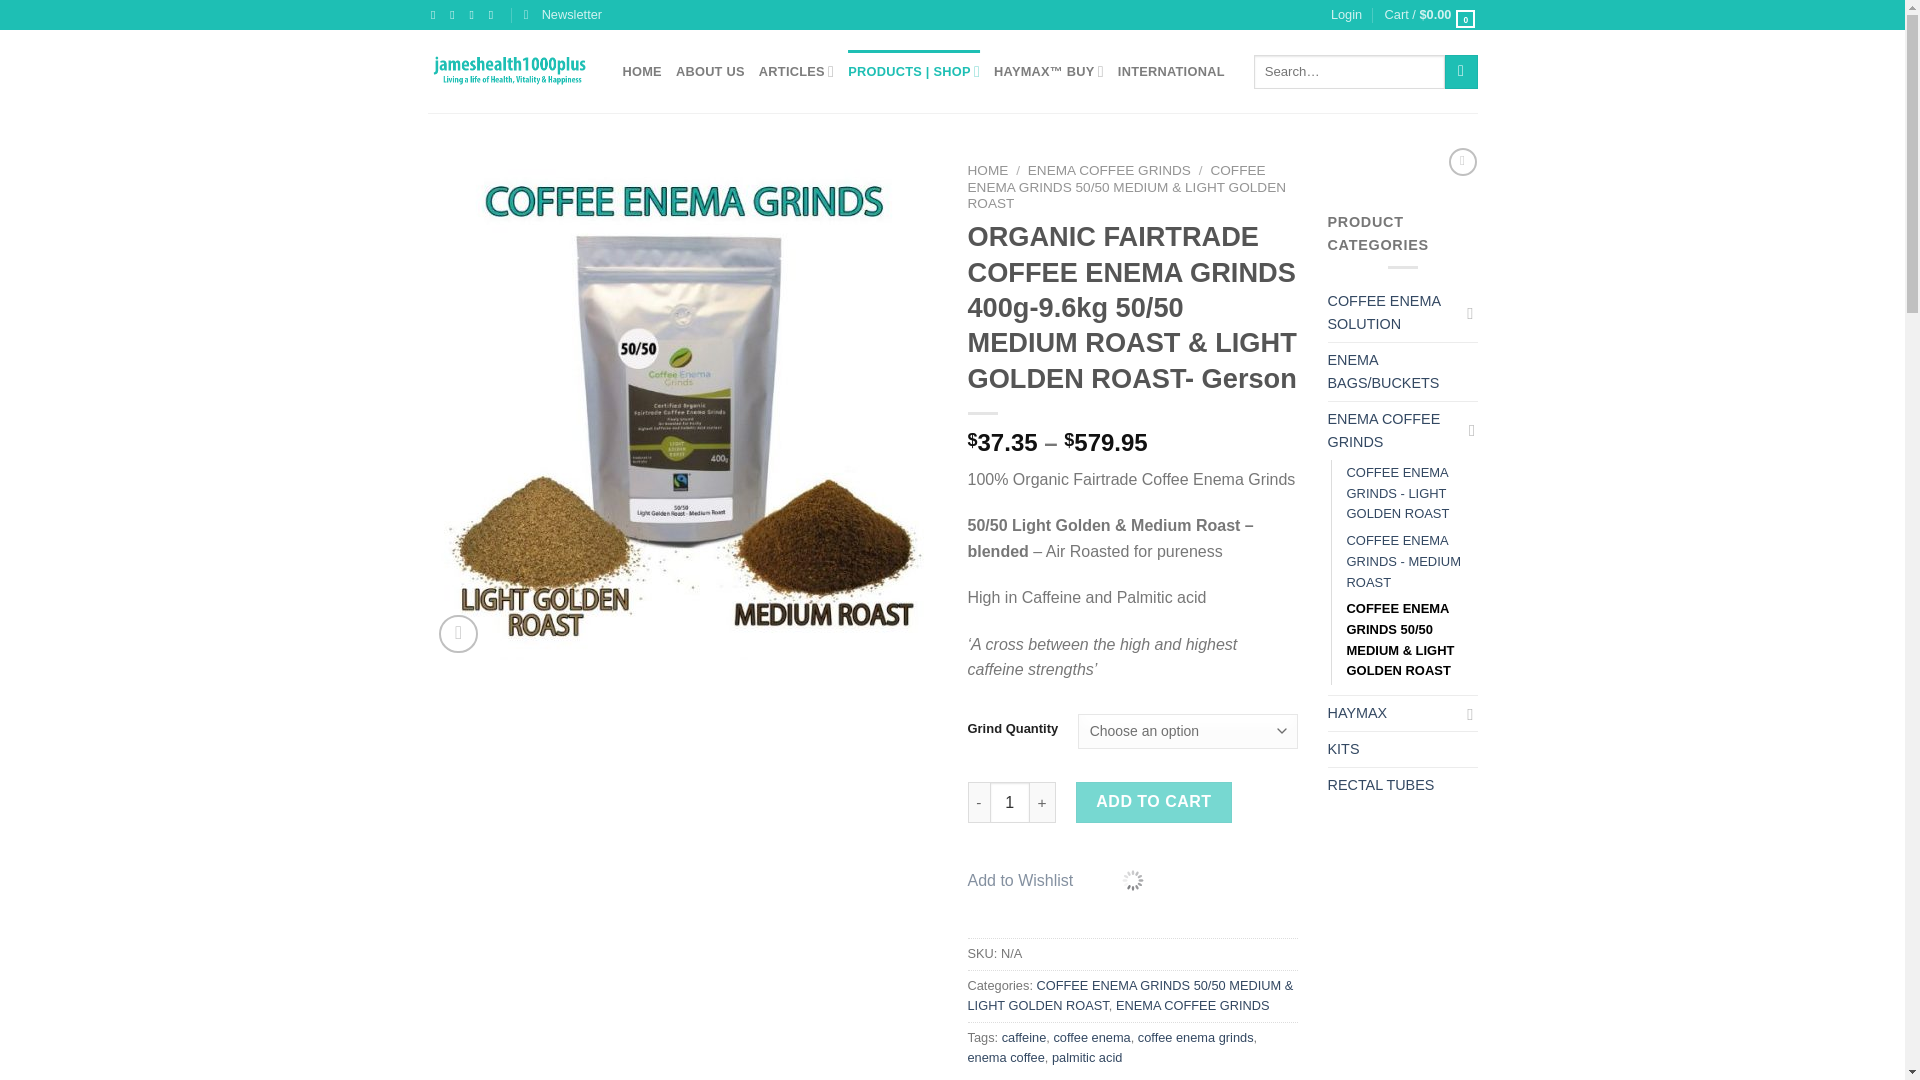  What do you see at coordinates (641, 70) in the screenshot?
I see `HOME` at bounding box center [641, 70].